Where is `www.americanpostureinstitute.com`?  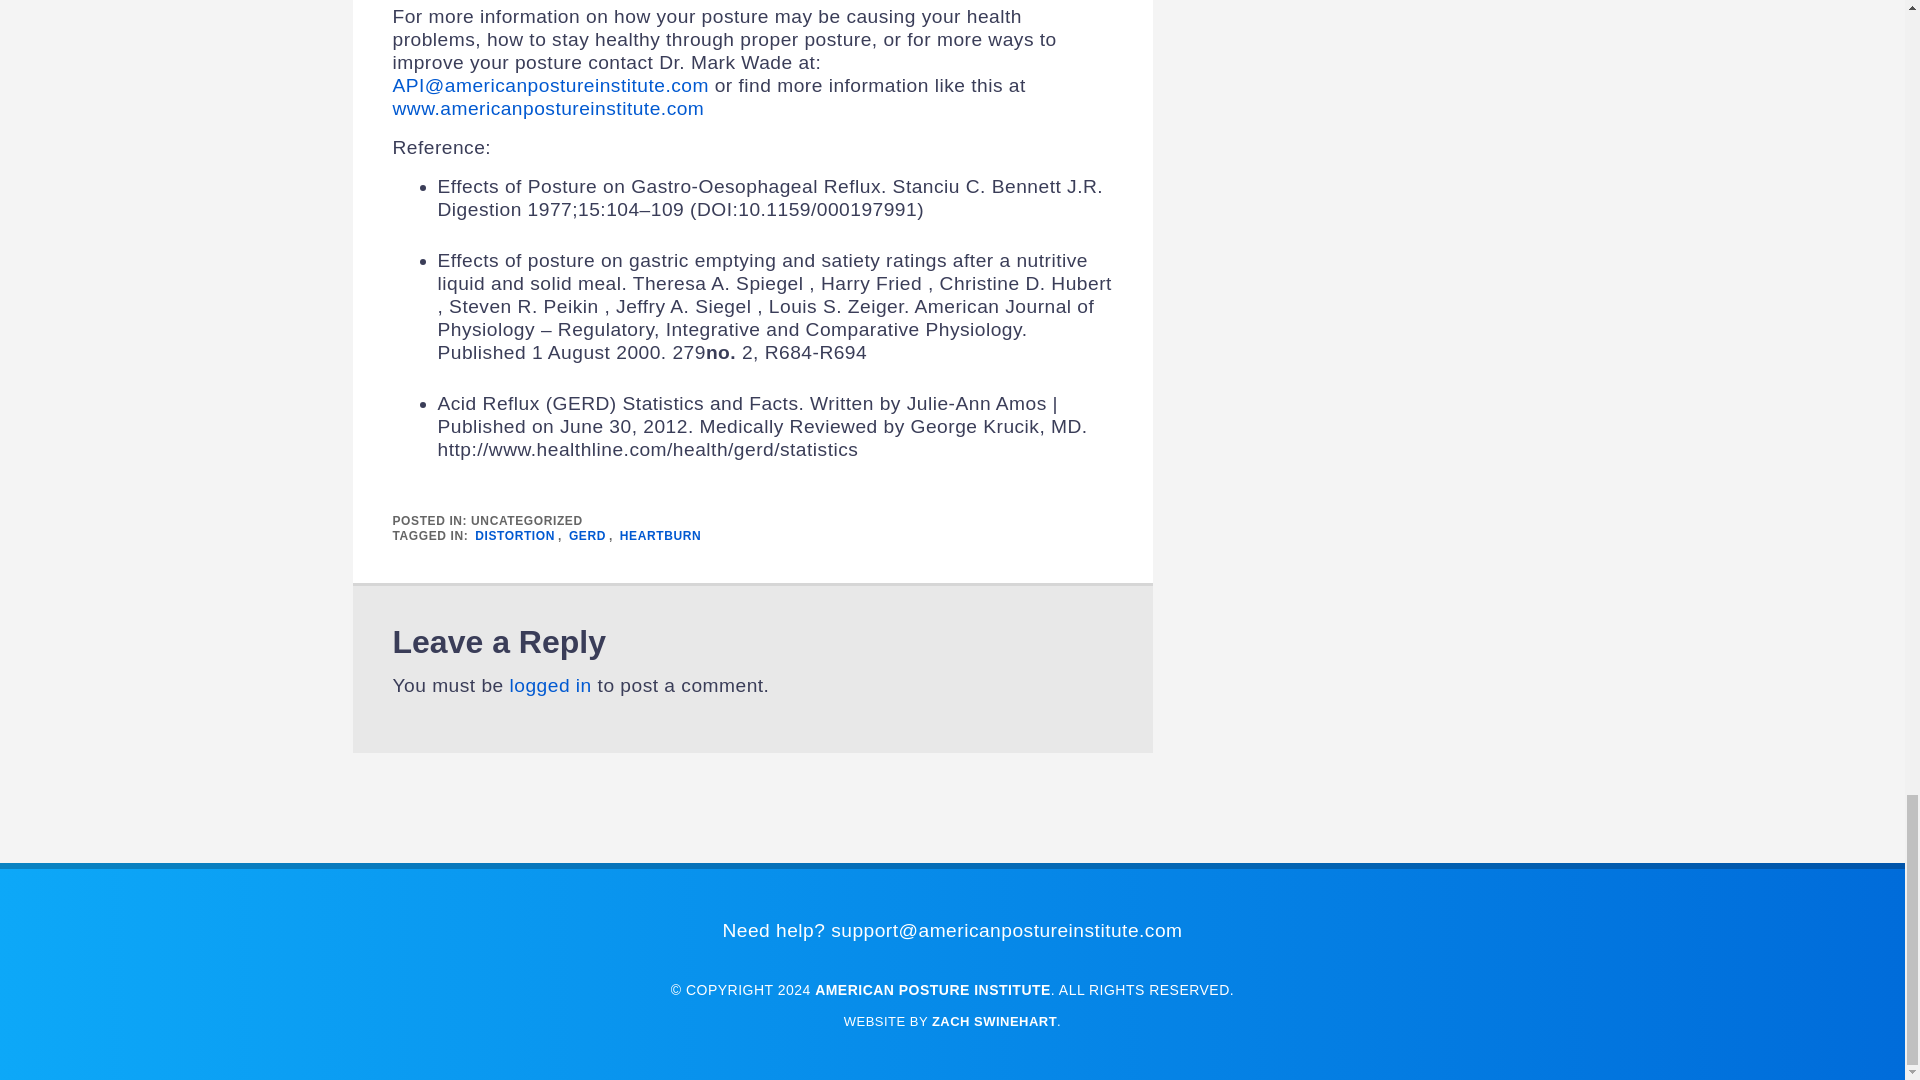 www.americanpostureinstitute.com is located at coordinates (548, 108).